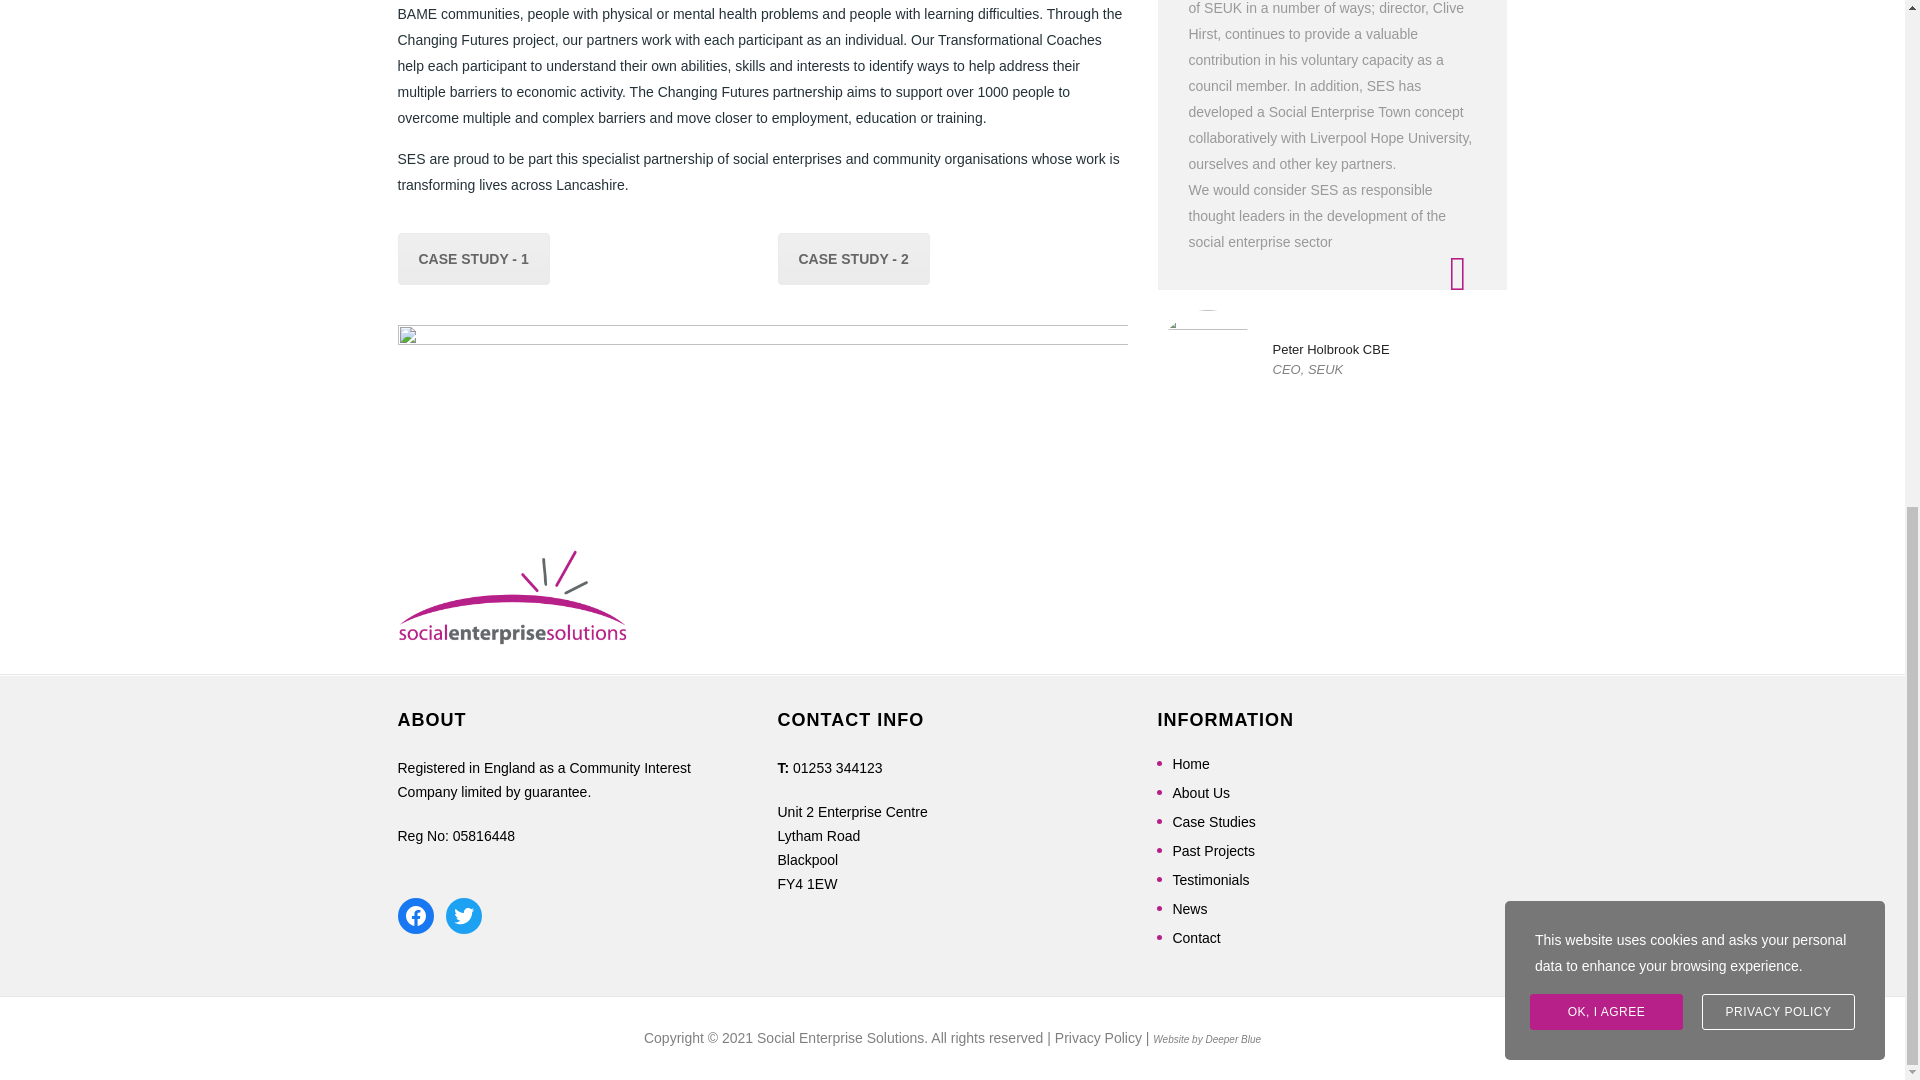 The image size is (1920, 1080). I want to click on CASE STUDY - 1, so click(473, 259).